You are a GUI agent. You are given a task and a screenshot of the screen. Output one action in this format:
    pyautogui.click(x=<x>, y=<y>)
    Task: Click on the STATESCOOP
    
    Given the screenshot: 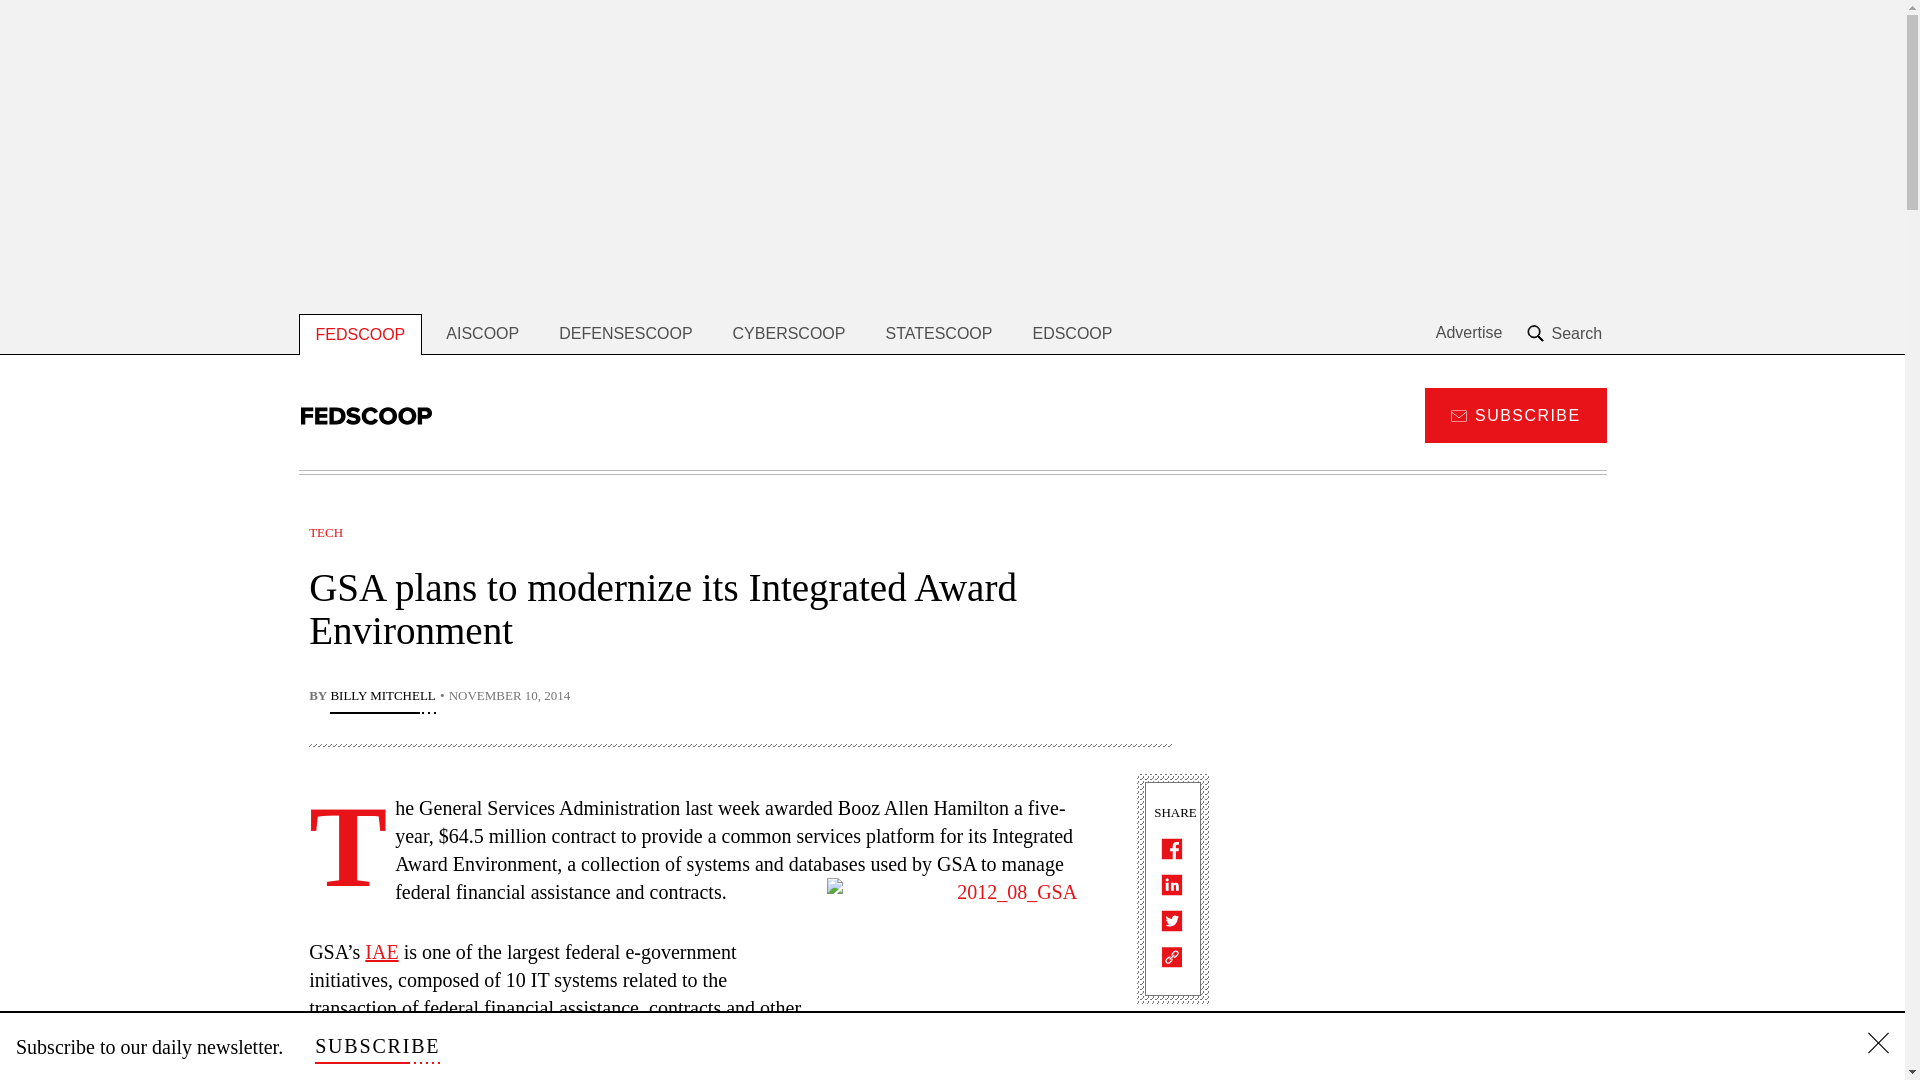 What is the action you would take?
    pyautogui.click(x=938, y=334)
    